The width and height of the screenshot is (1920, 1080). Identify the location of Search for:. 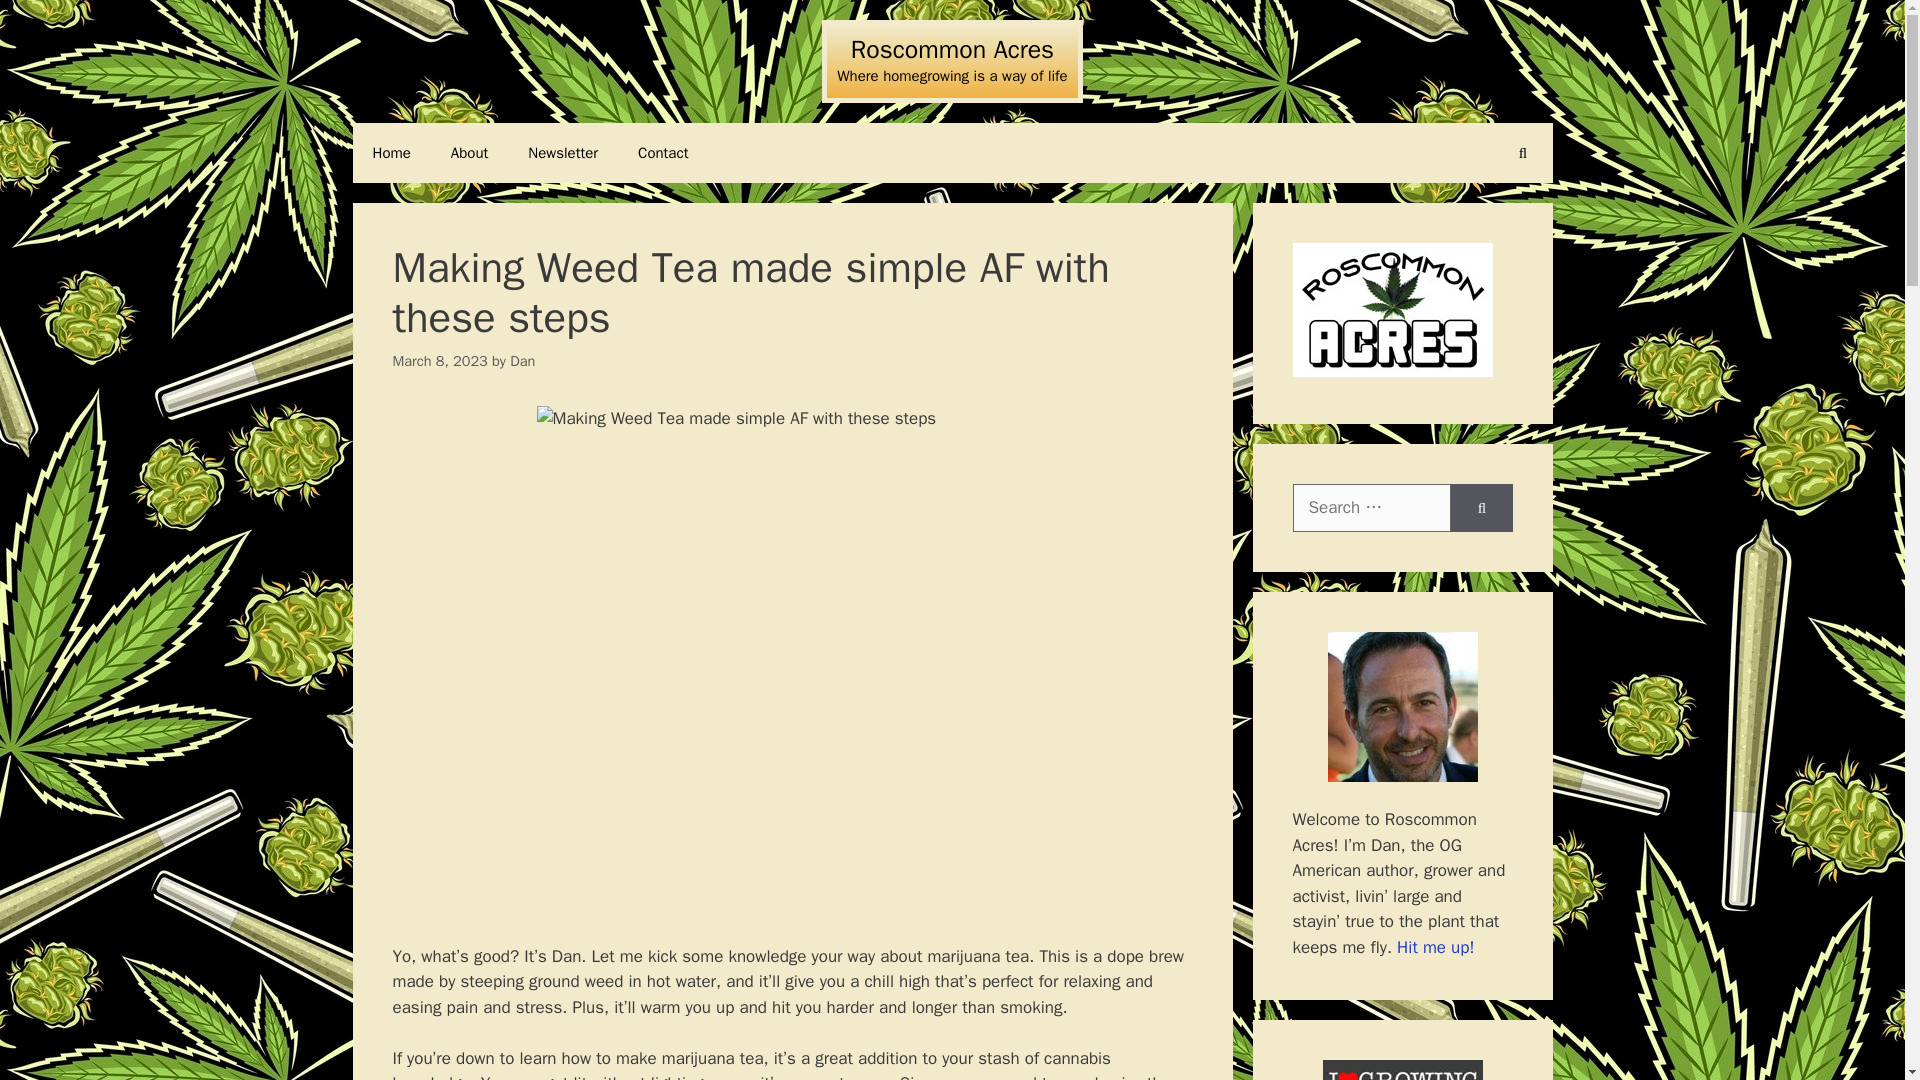
(1372, 508).